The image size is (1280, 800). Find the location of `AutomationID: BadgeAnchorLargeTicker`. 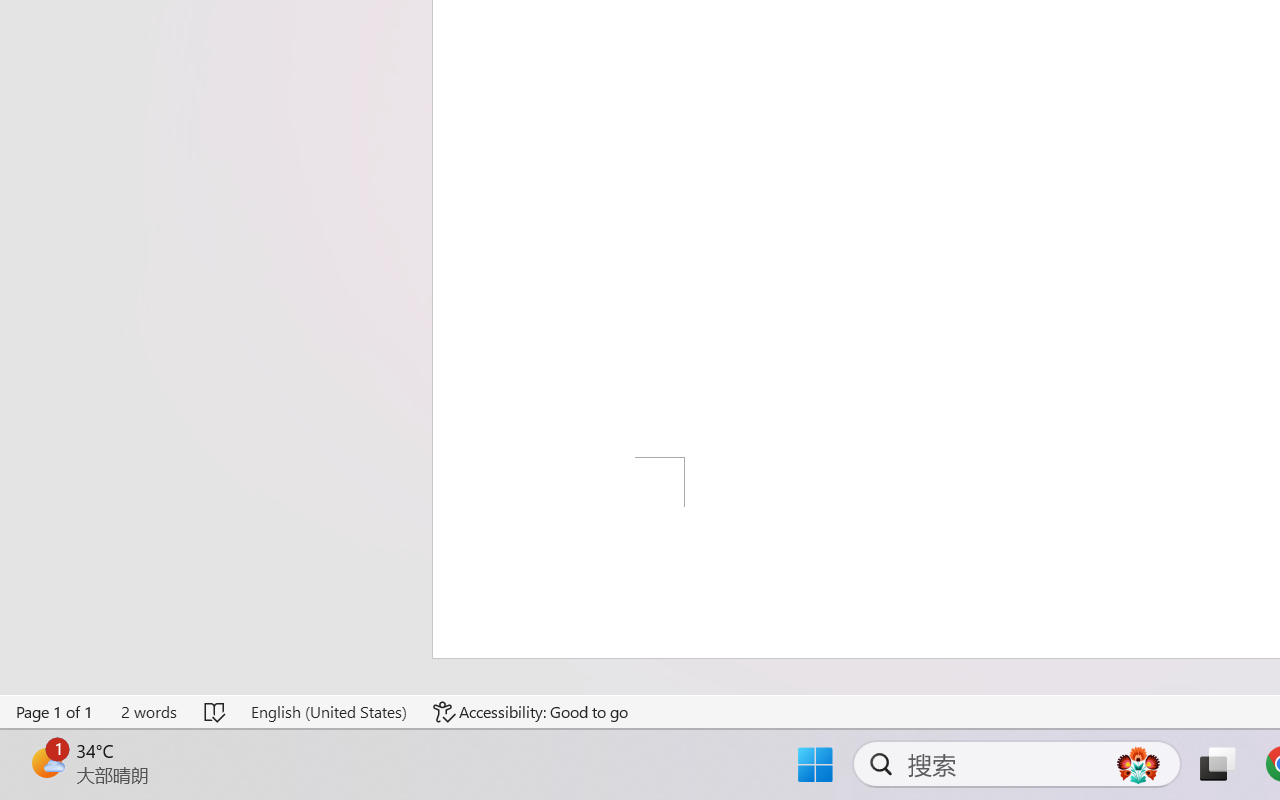

AutomationID: BadgeAnchorLargeTicker is located at coordinates (46, 762).